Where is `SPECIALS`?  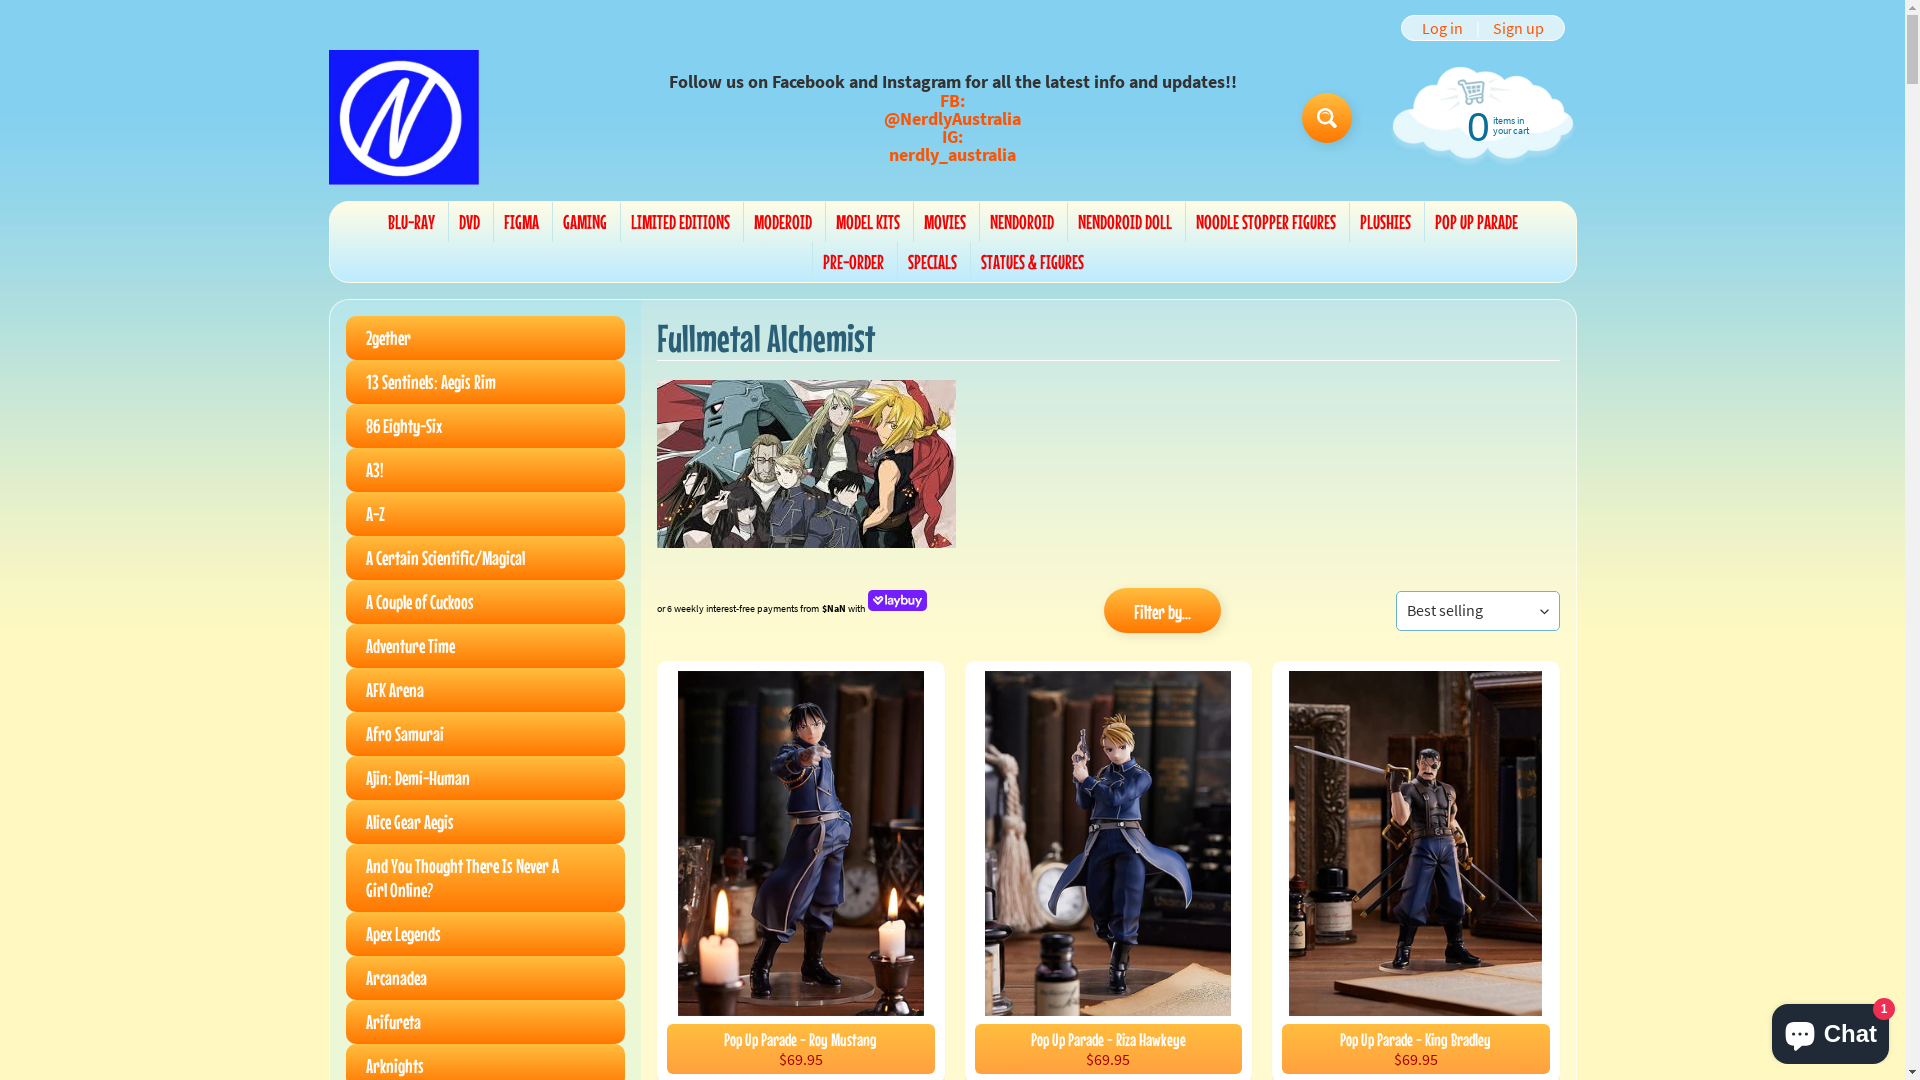
SPECIALS is located at coordinates (932, 262).